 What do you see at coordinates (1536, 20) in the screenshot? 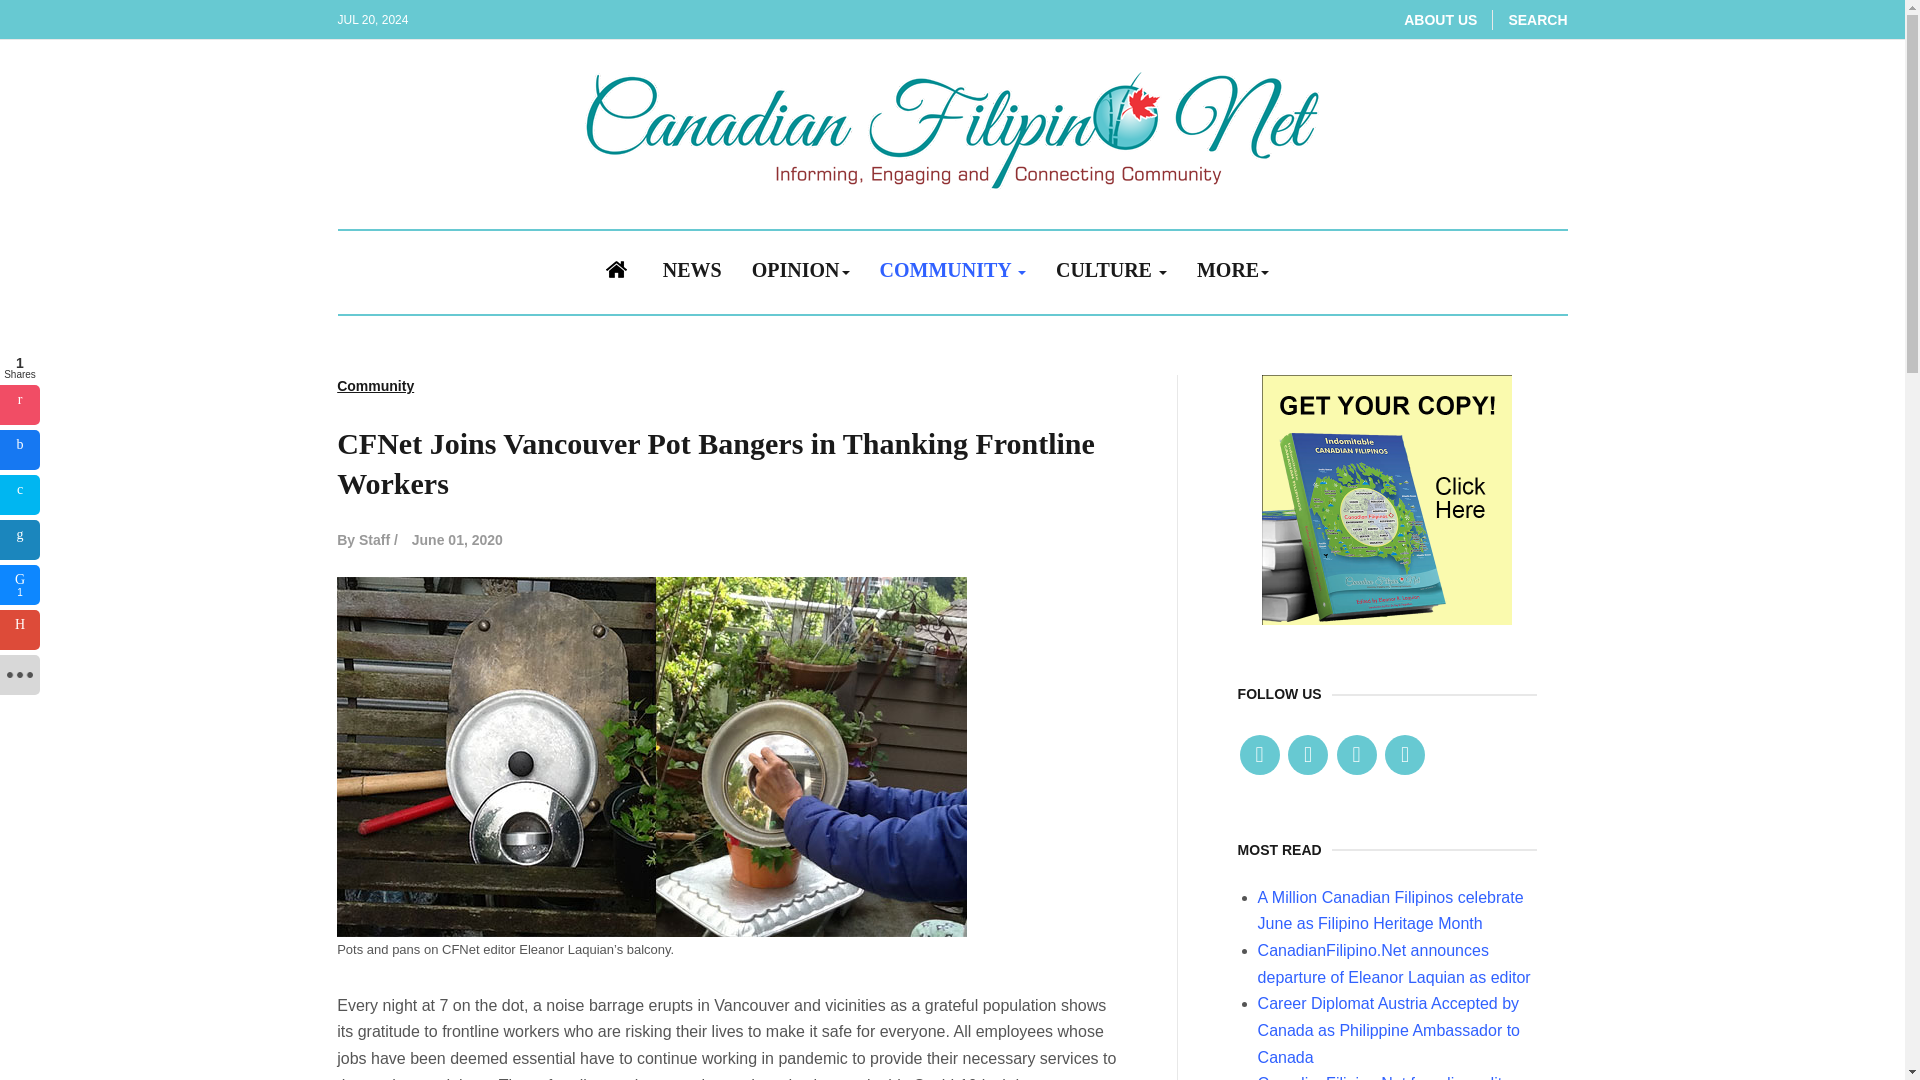
I see `SEARCH` at bounding box center [1536, 20].